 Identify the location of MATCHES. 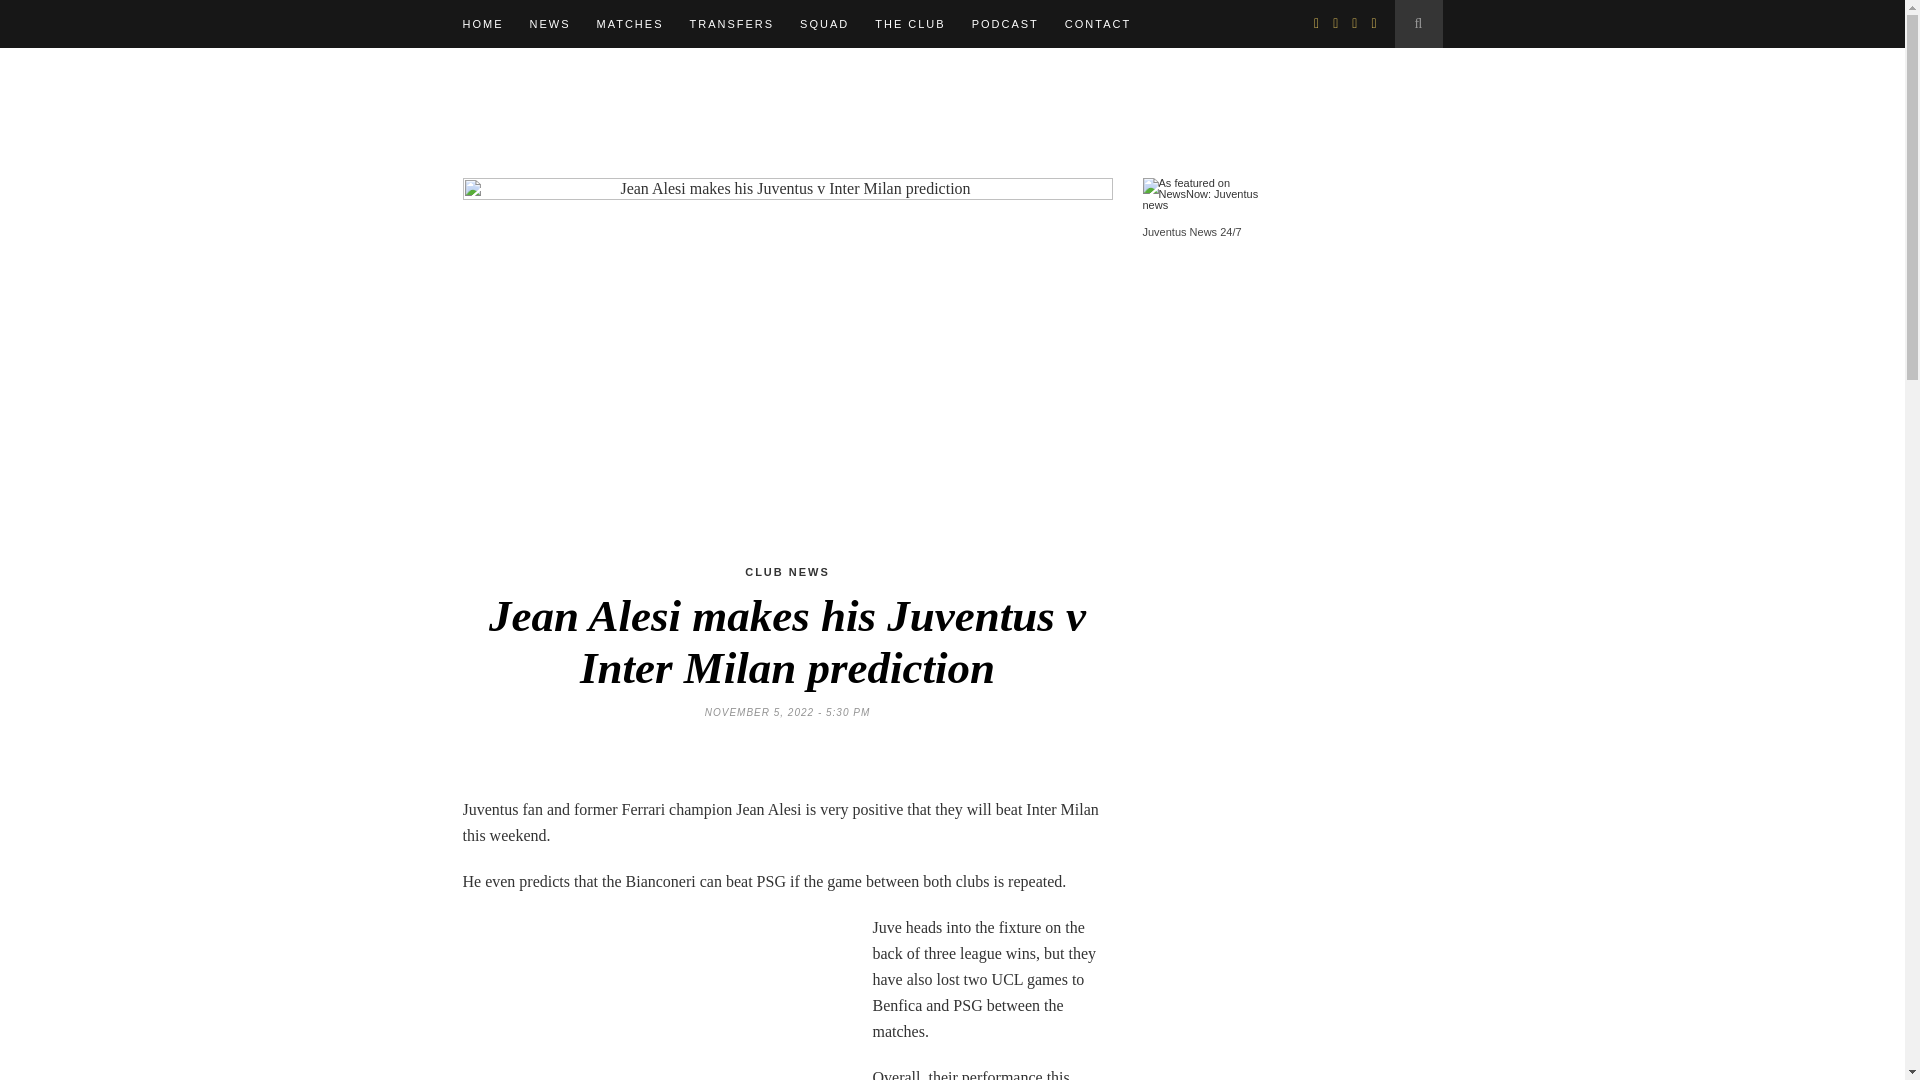
(628, 24).